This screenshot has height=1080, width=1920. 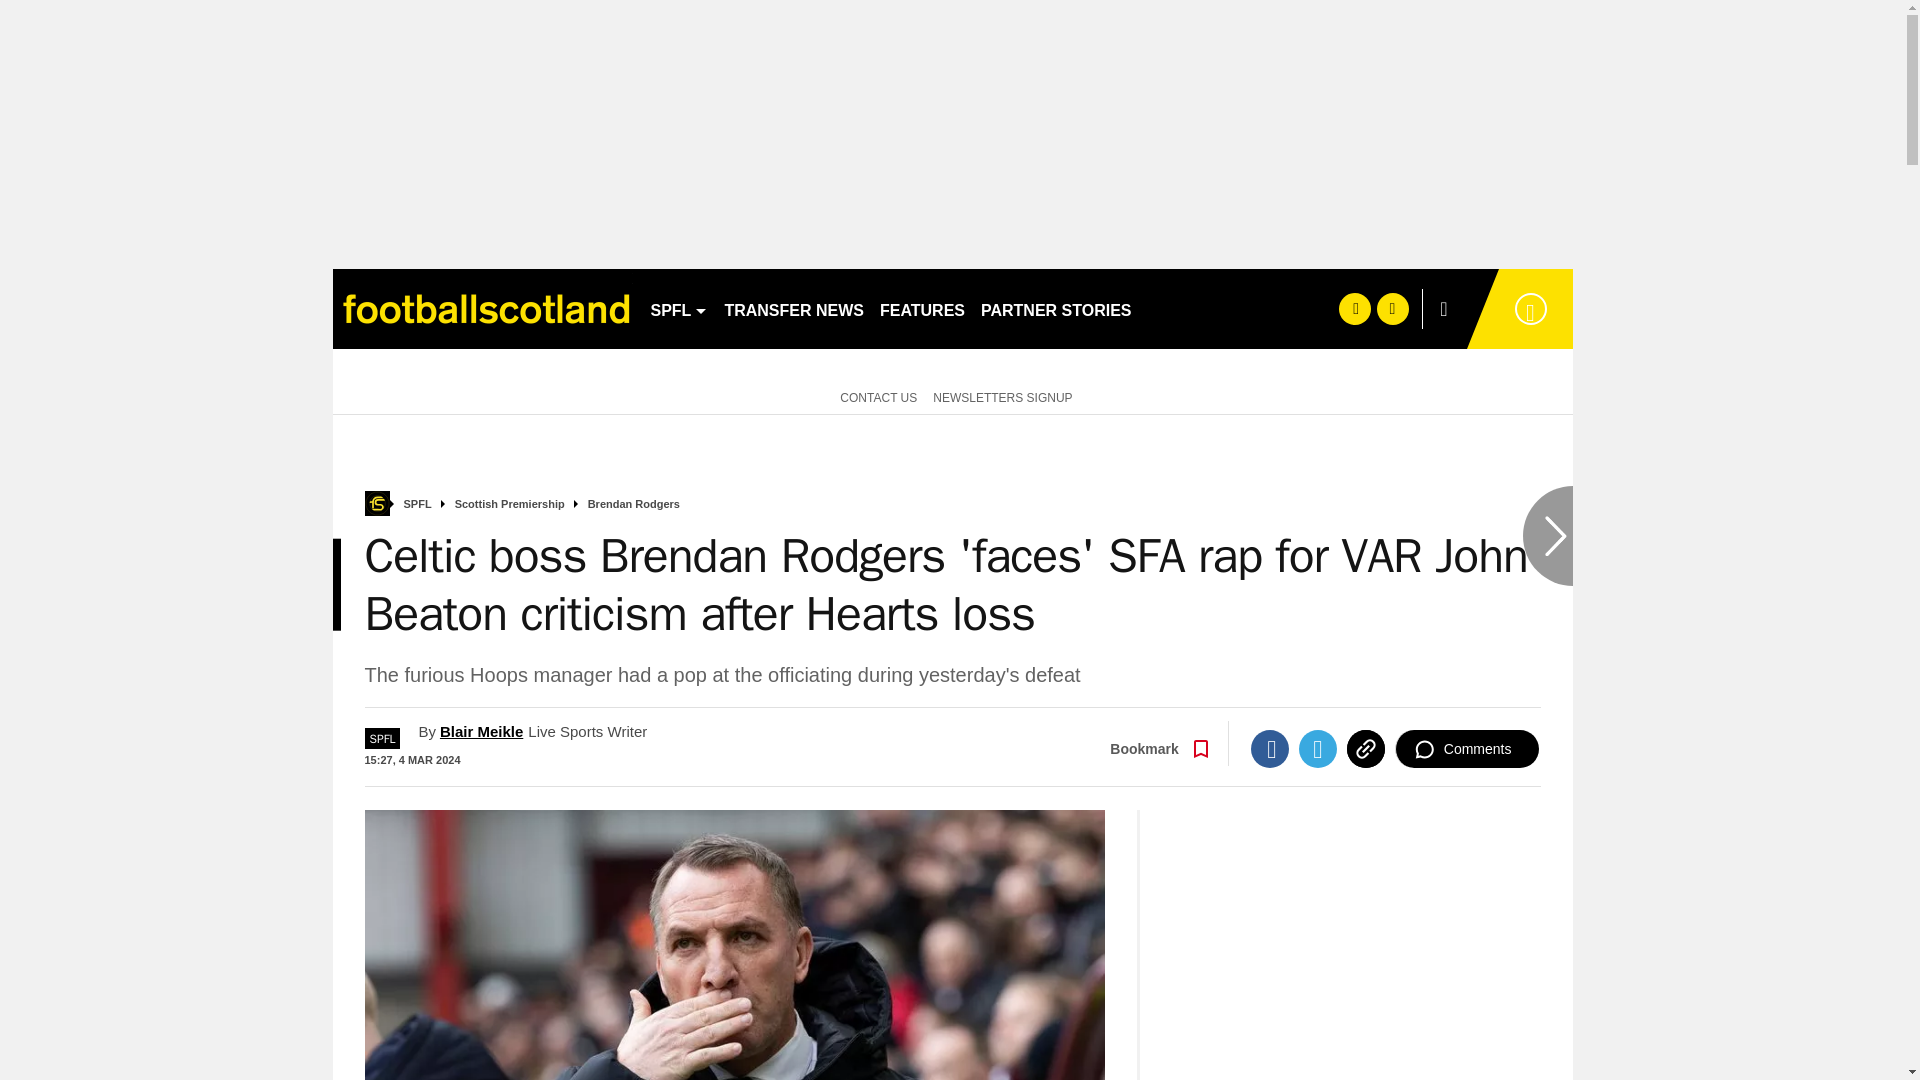 I want to click on FEATURES, so click(x=922, y=308).